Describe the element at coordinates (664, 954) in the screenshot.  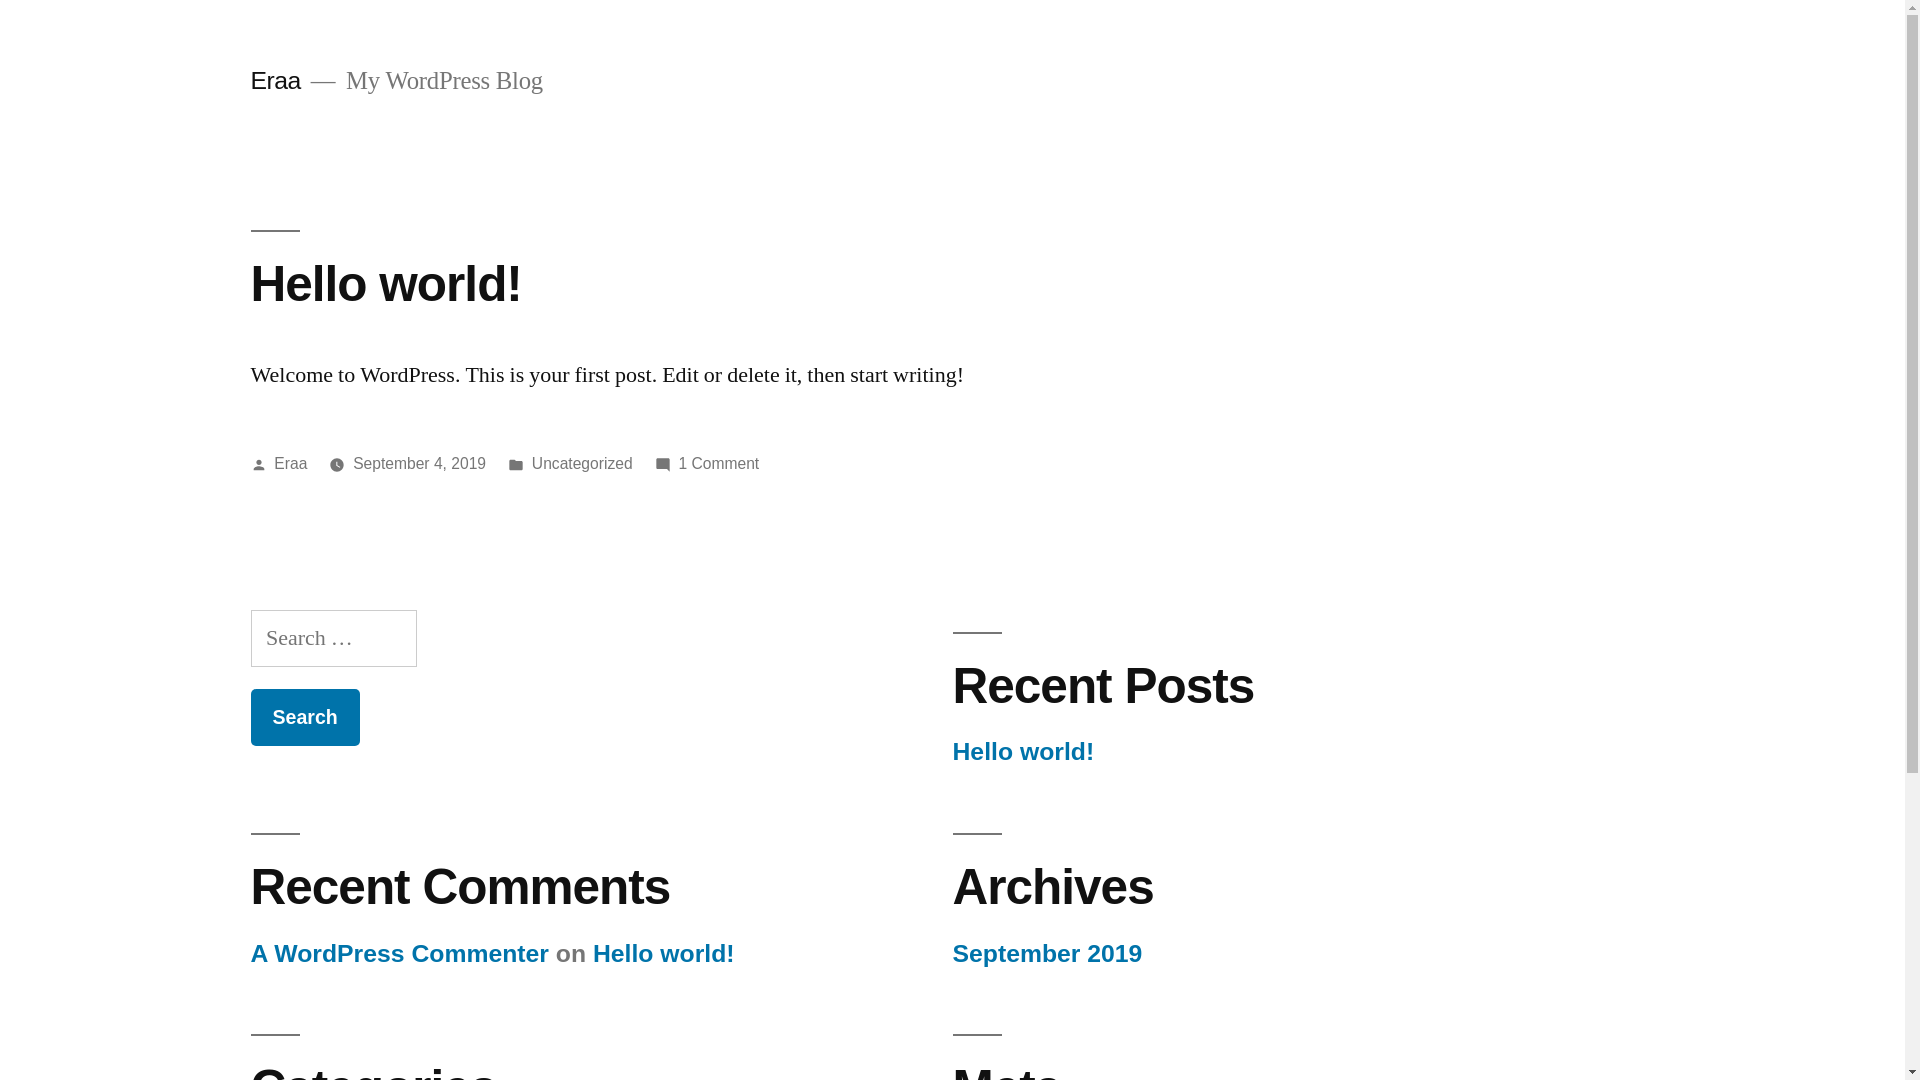
I see `Hello world!` at that location.